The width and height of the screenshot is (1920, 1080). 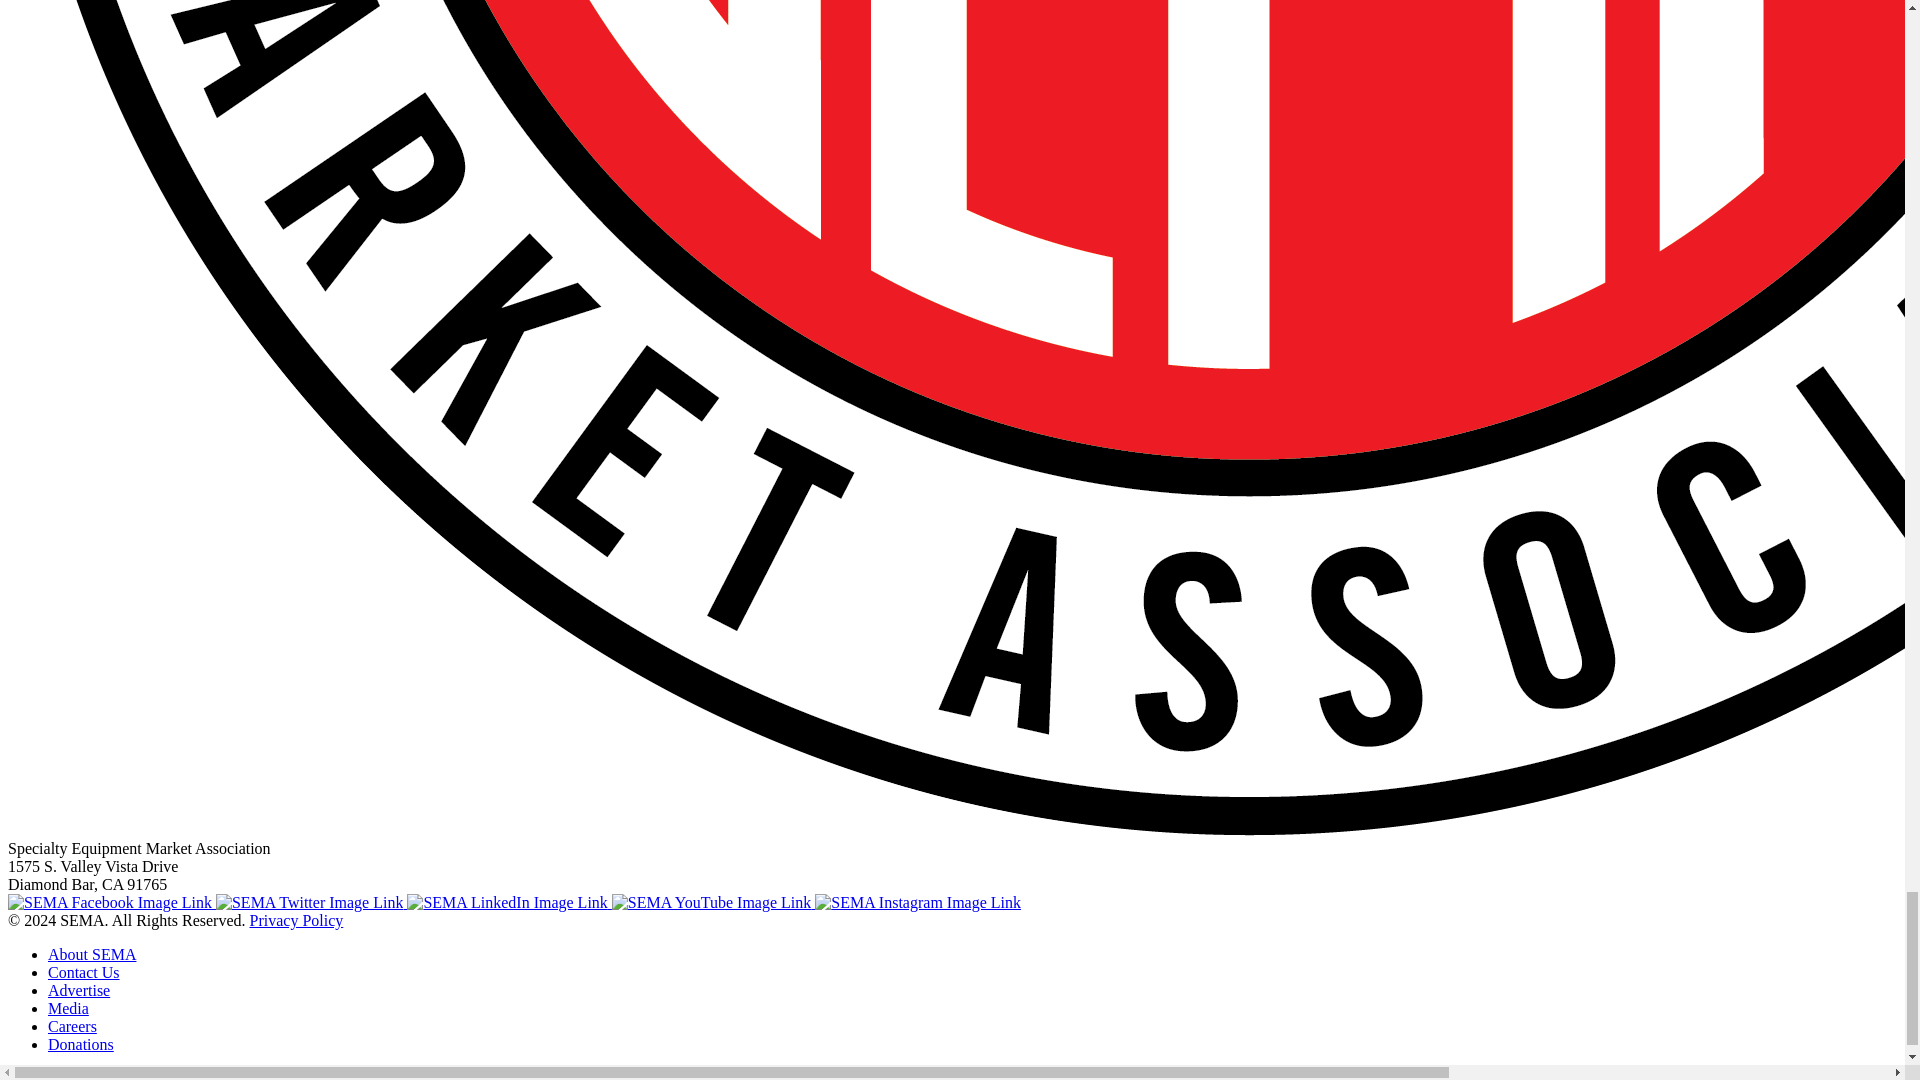 What do you see at coordinates (111, 902) in the screenshot?
I see `SEMA Facebook Link` at bounding box center [111, 902].